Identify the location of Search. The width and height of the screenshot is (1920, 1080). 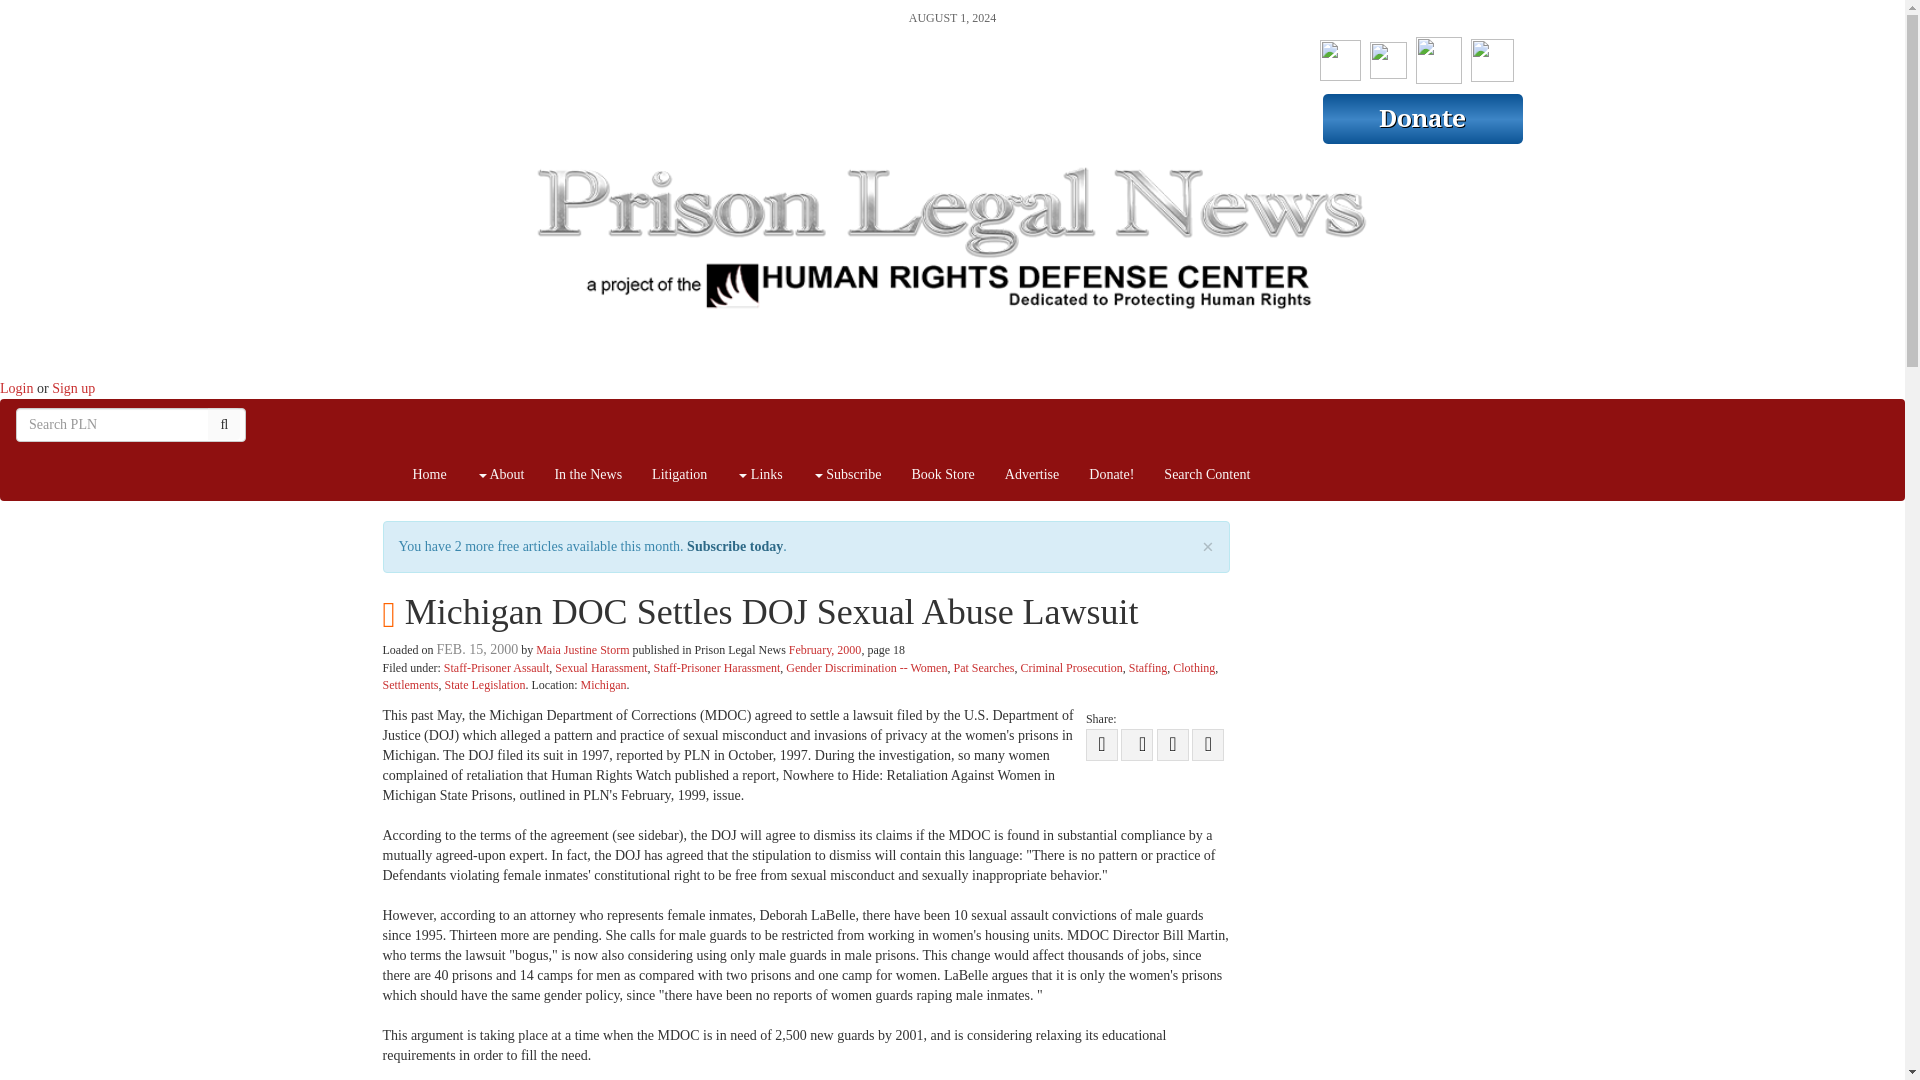
(224, 424).